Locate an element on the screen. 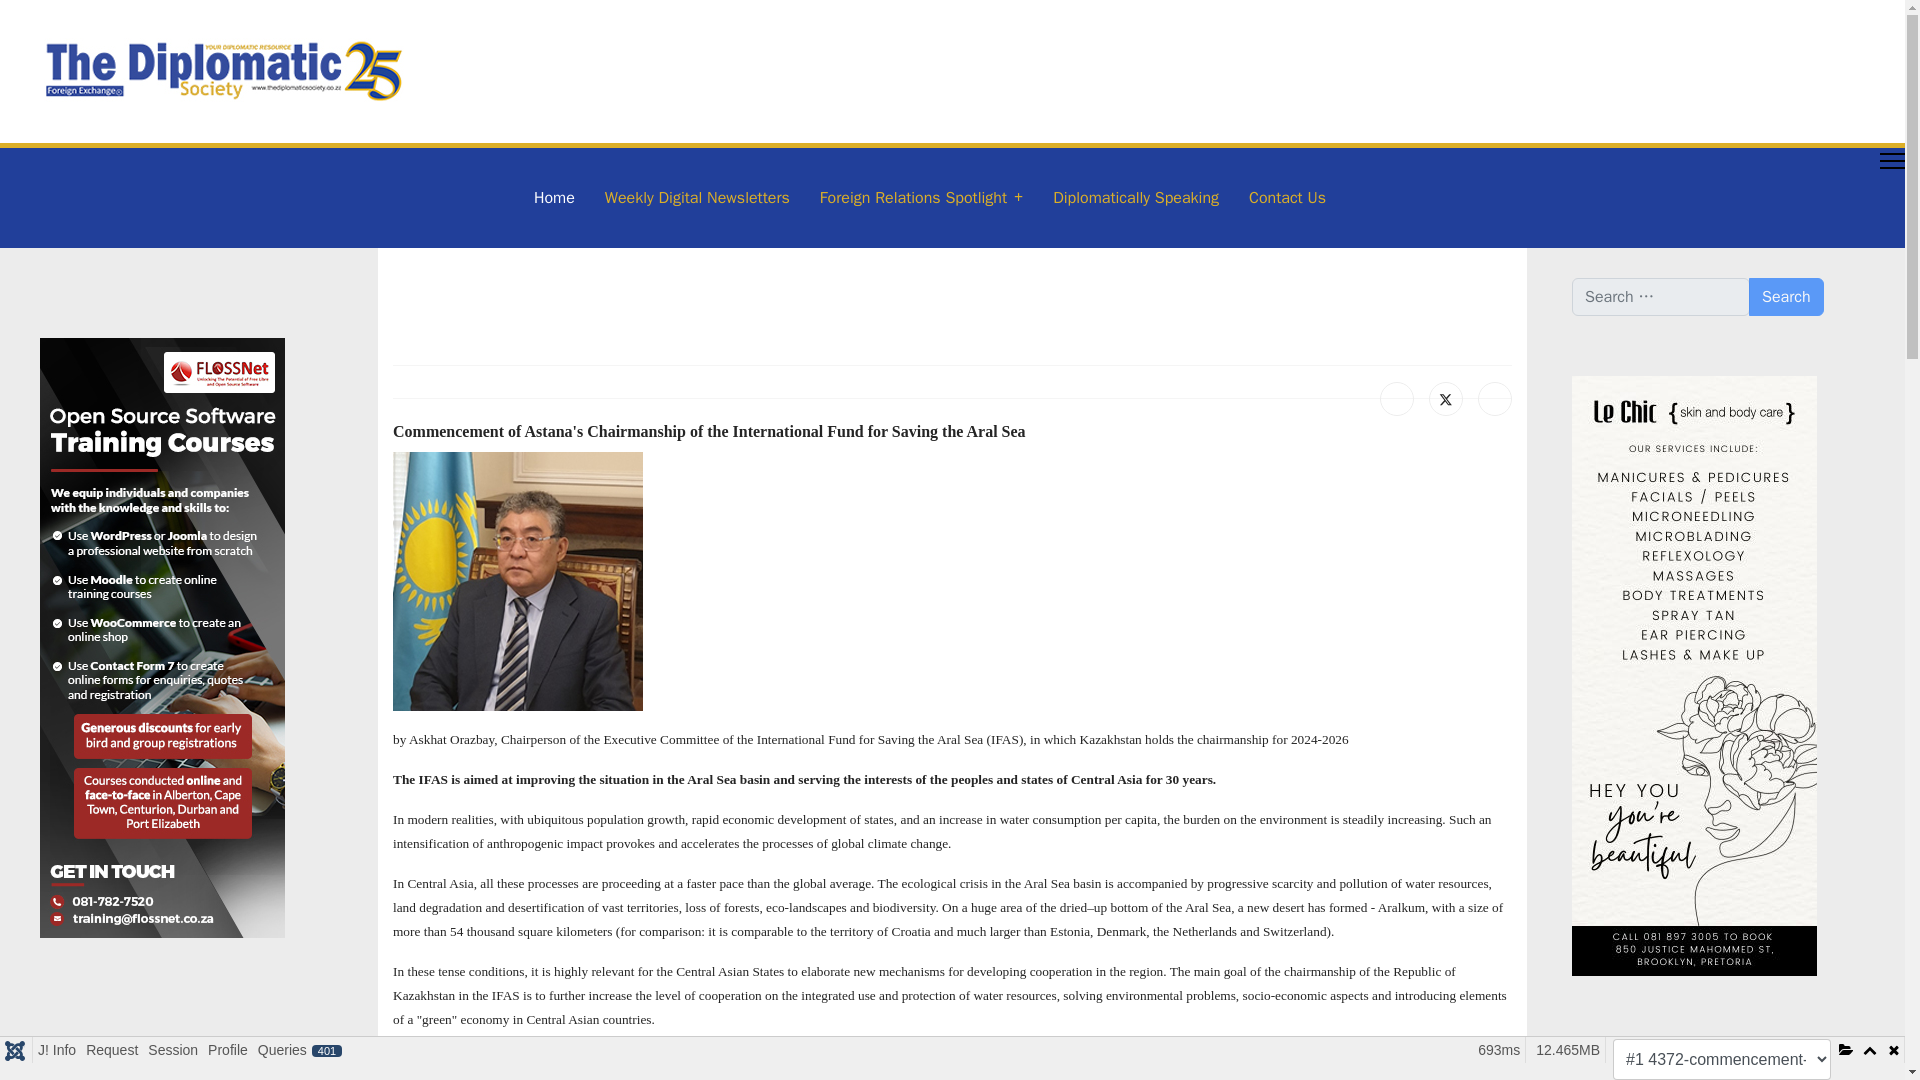  LinkedIn is located at coordinates (1495, 398).